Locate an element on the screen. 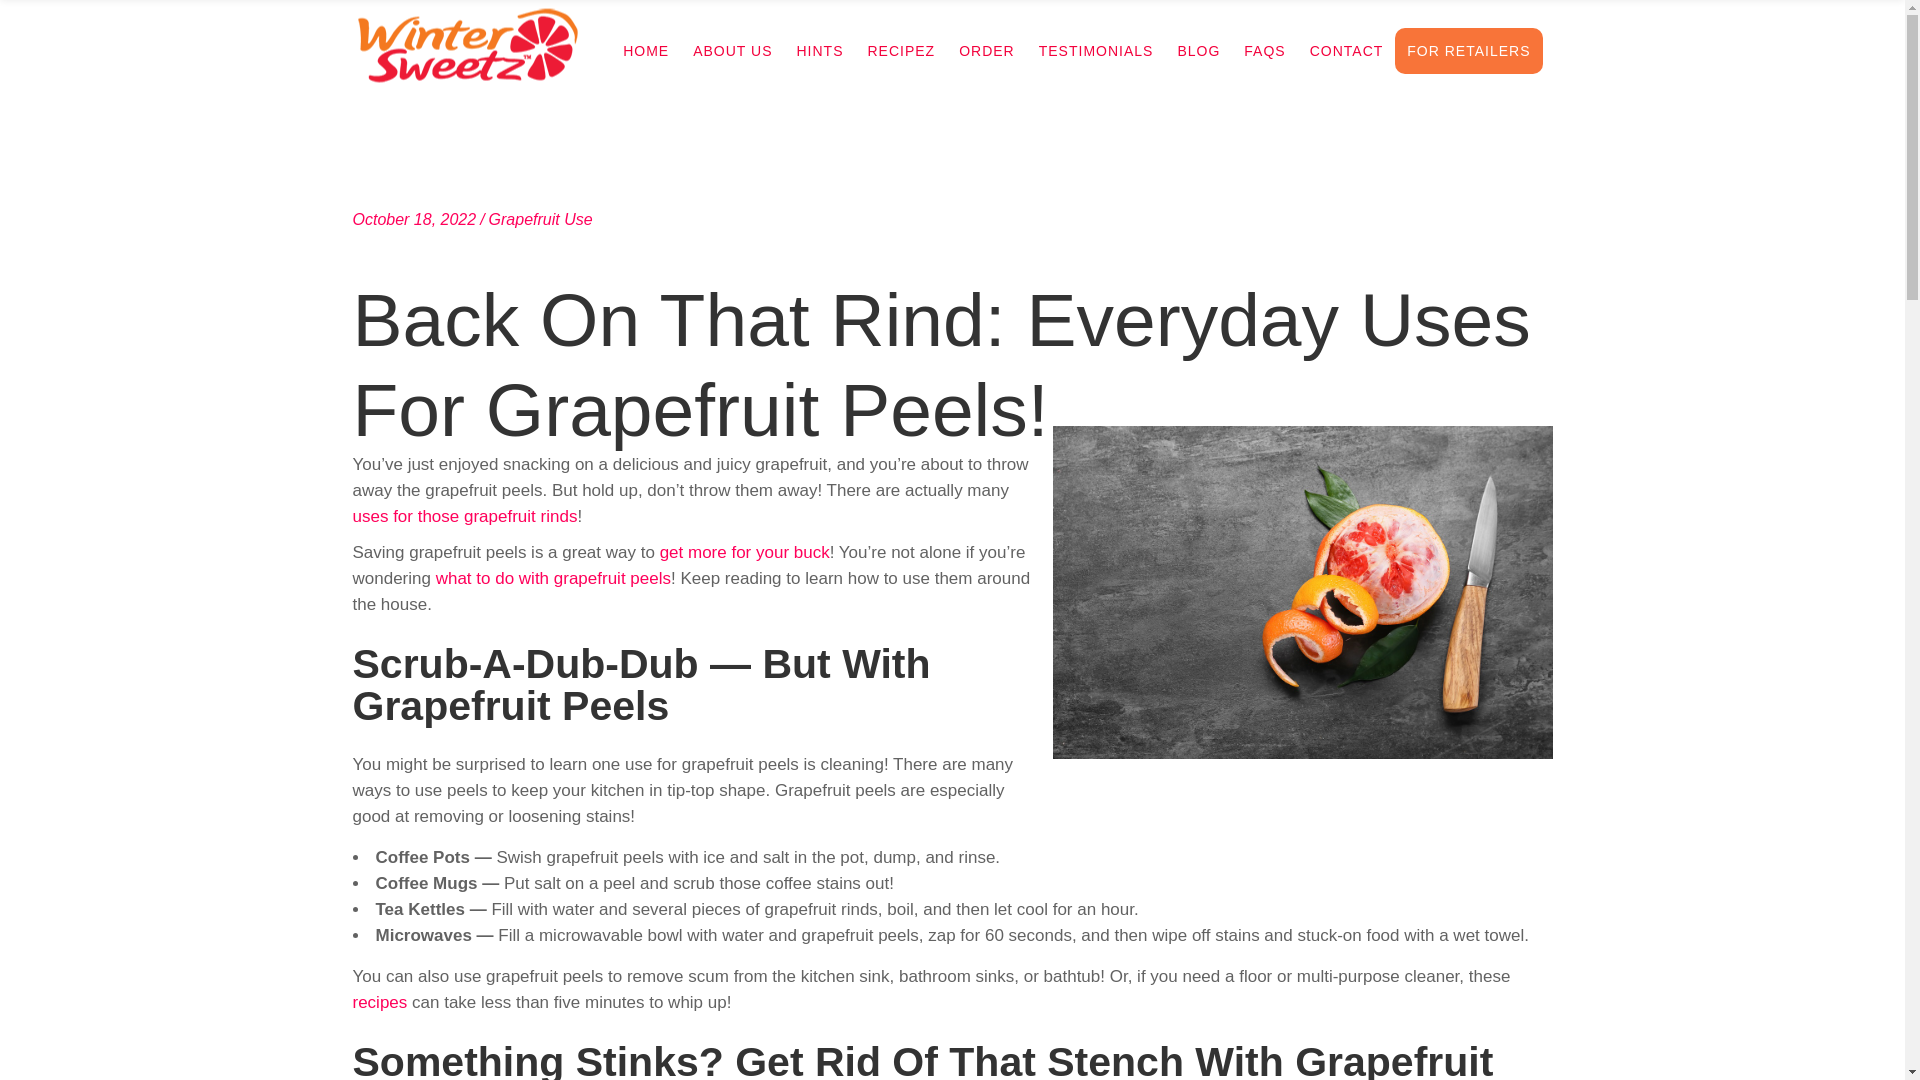 This screenshot has height=1080, width=1920. ABOUT US is located at coordinates (732, 50).